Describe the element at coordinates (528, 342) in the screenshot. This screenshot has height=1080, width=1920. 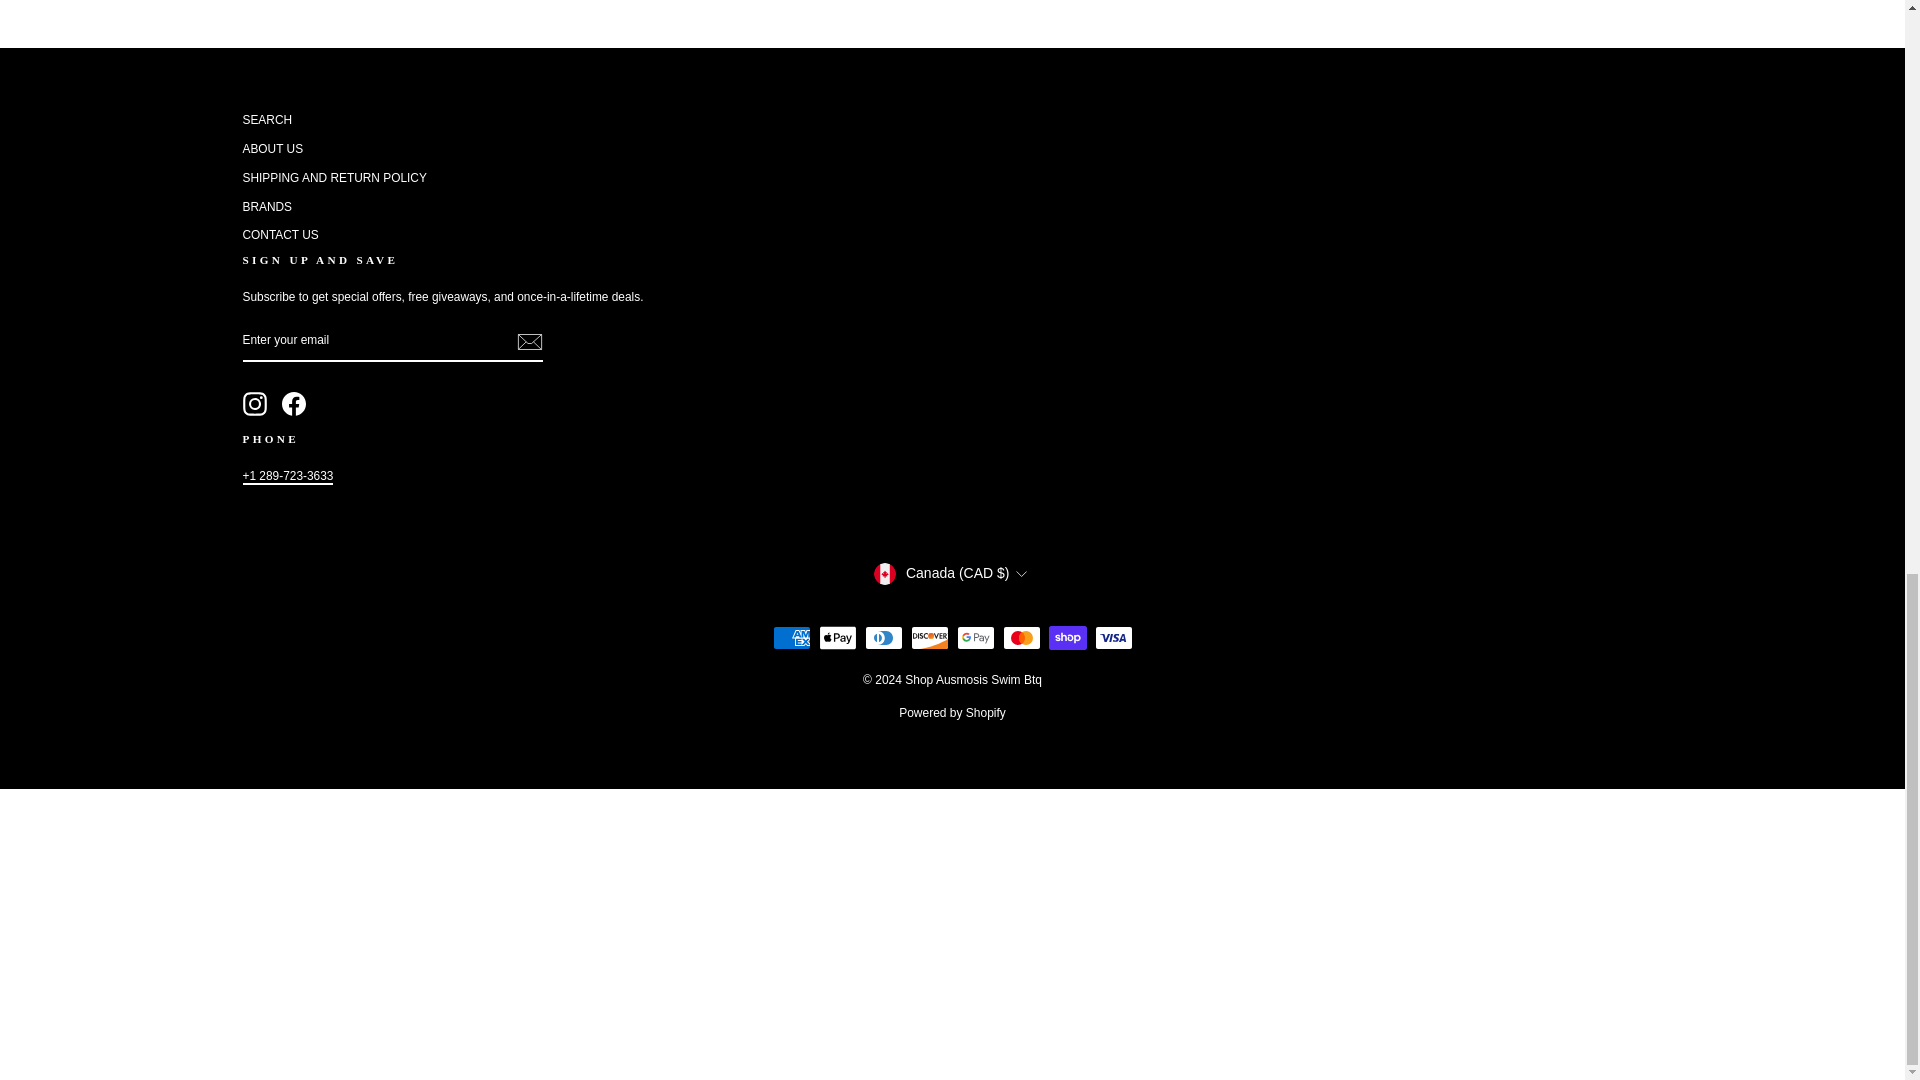
I see `icon-email` at that location.